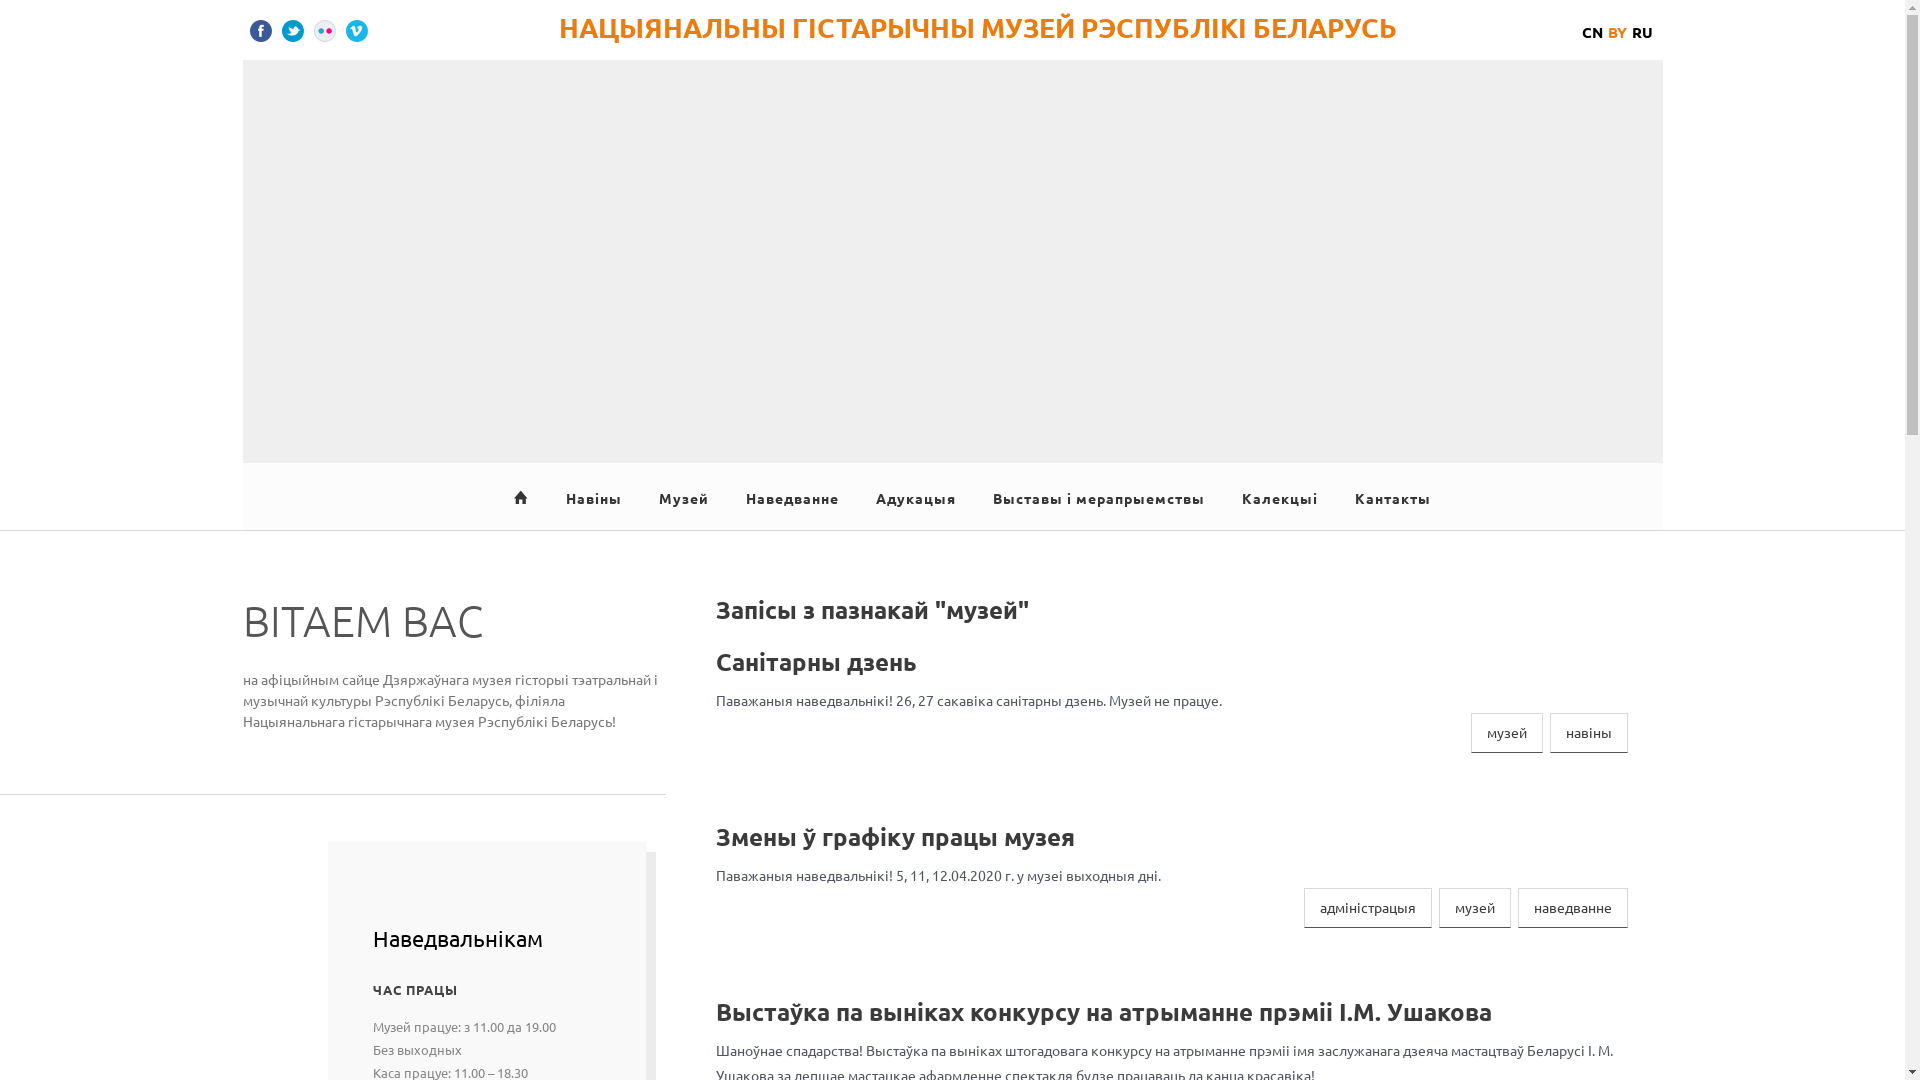 The image size is (1920, 1080). What do you see at coordinates (1618, 32) in the screenshot?
I see `BY` at bounding box center [1618, 32].